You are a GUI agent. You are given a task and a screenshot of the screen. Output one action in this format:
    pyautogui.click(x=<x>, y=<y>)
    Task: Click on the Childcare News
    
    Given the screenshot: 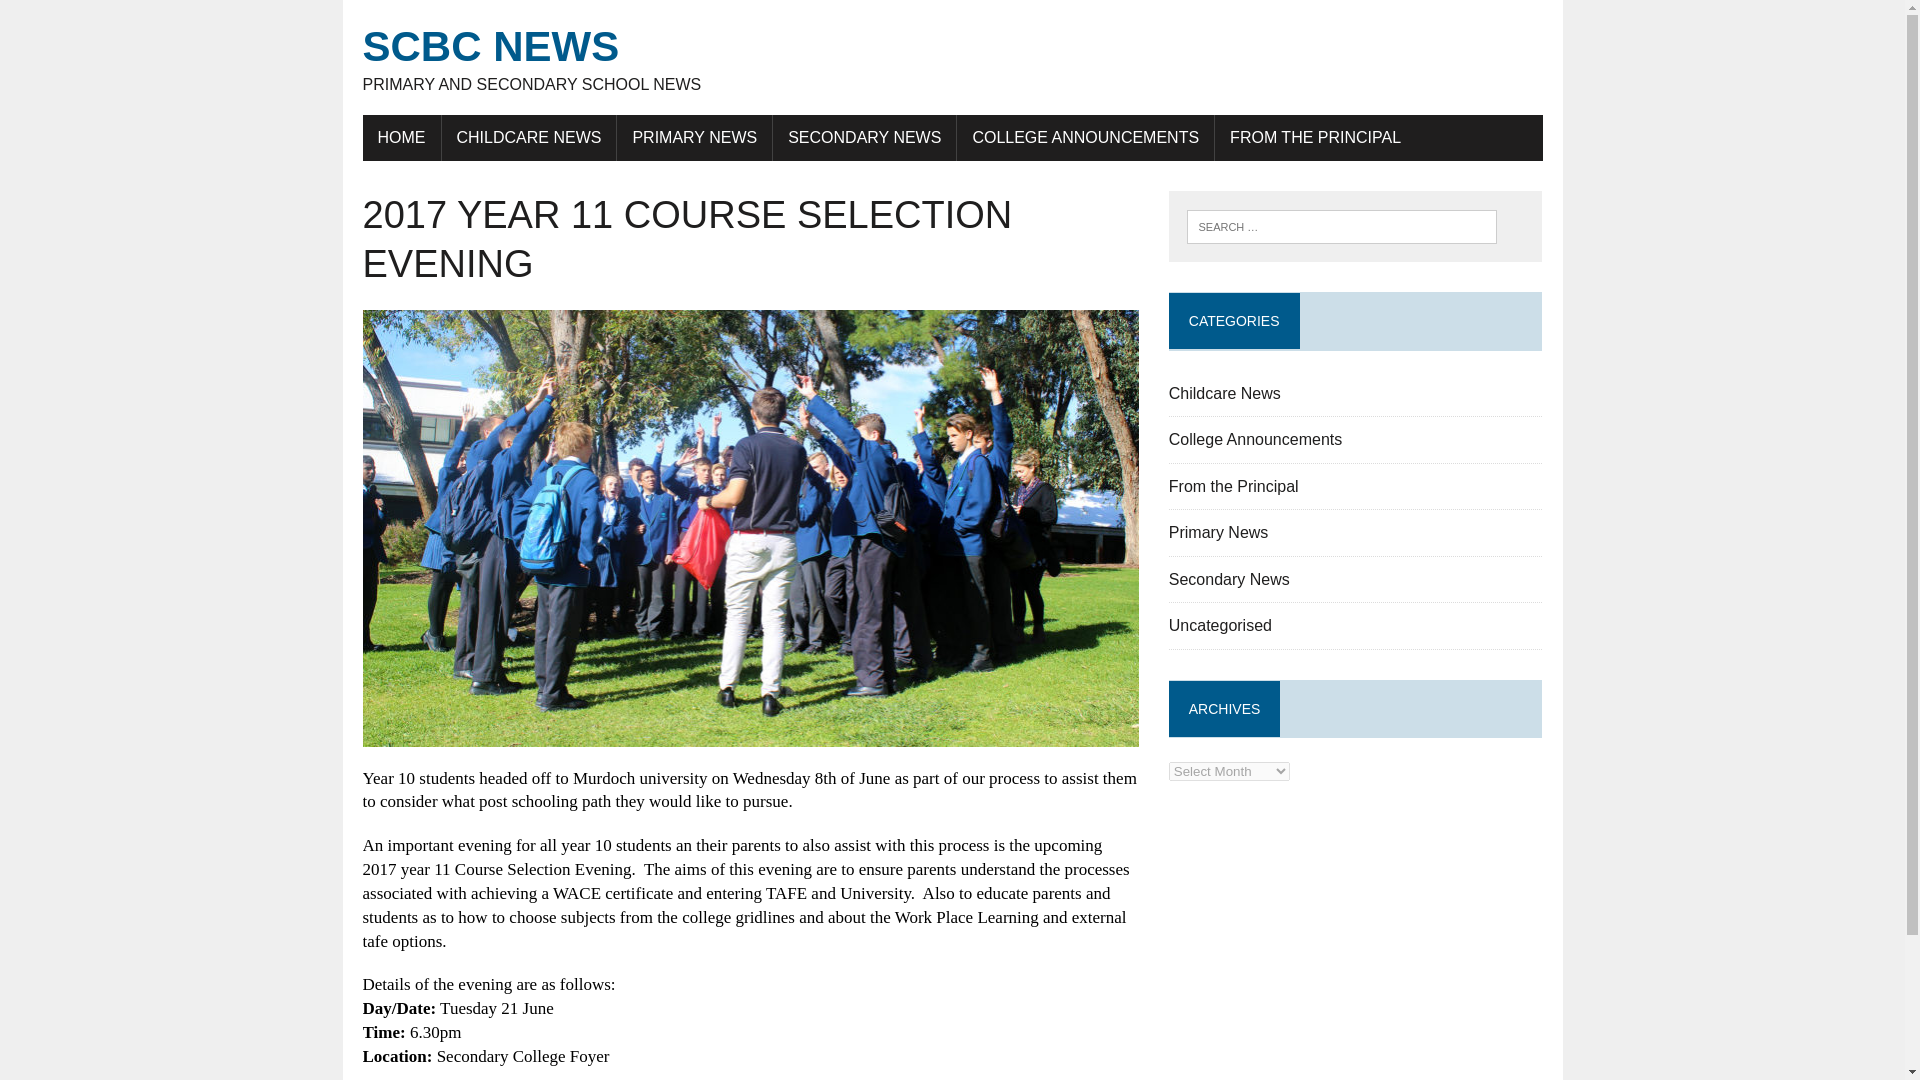 What is the action you would take?
    pyautogui.click(x=1220, y=624)
    